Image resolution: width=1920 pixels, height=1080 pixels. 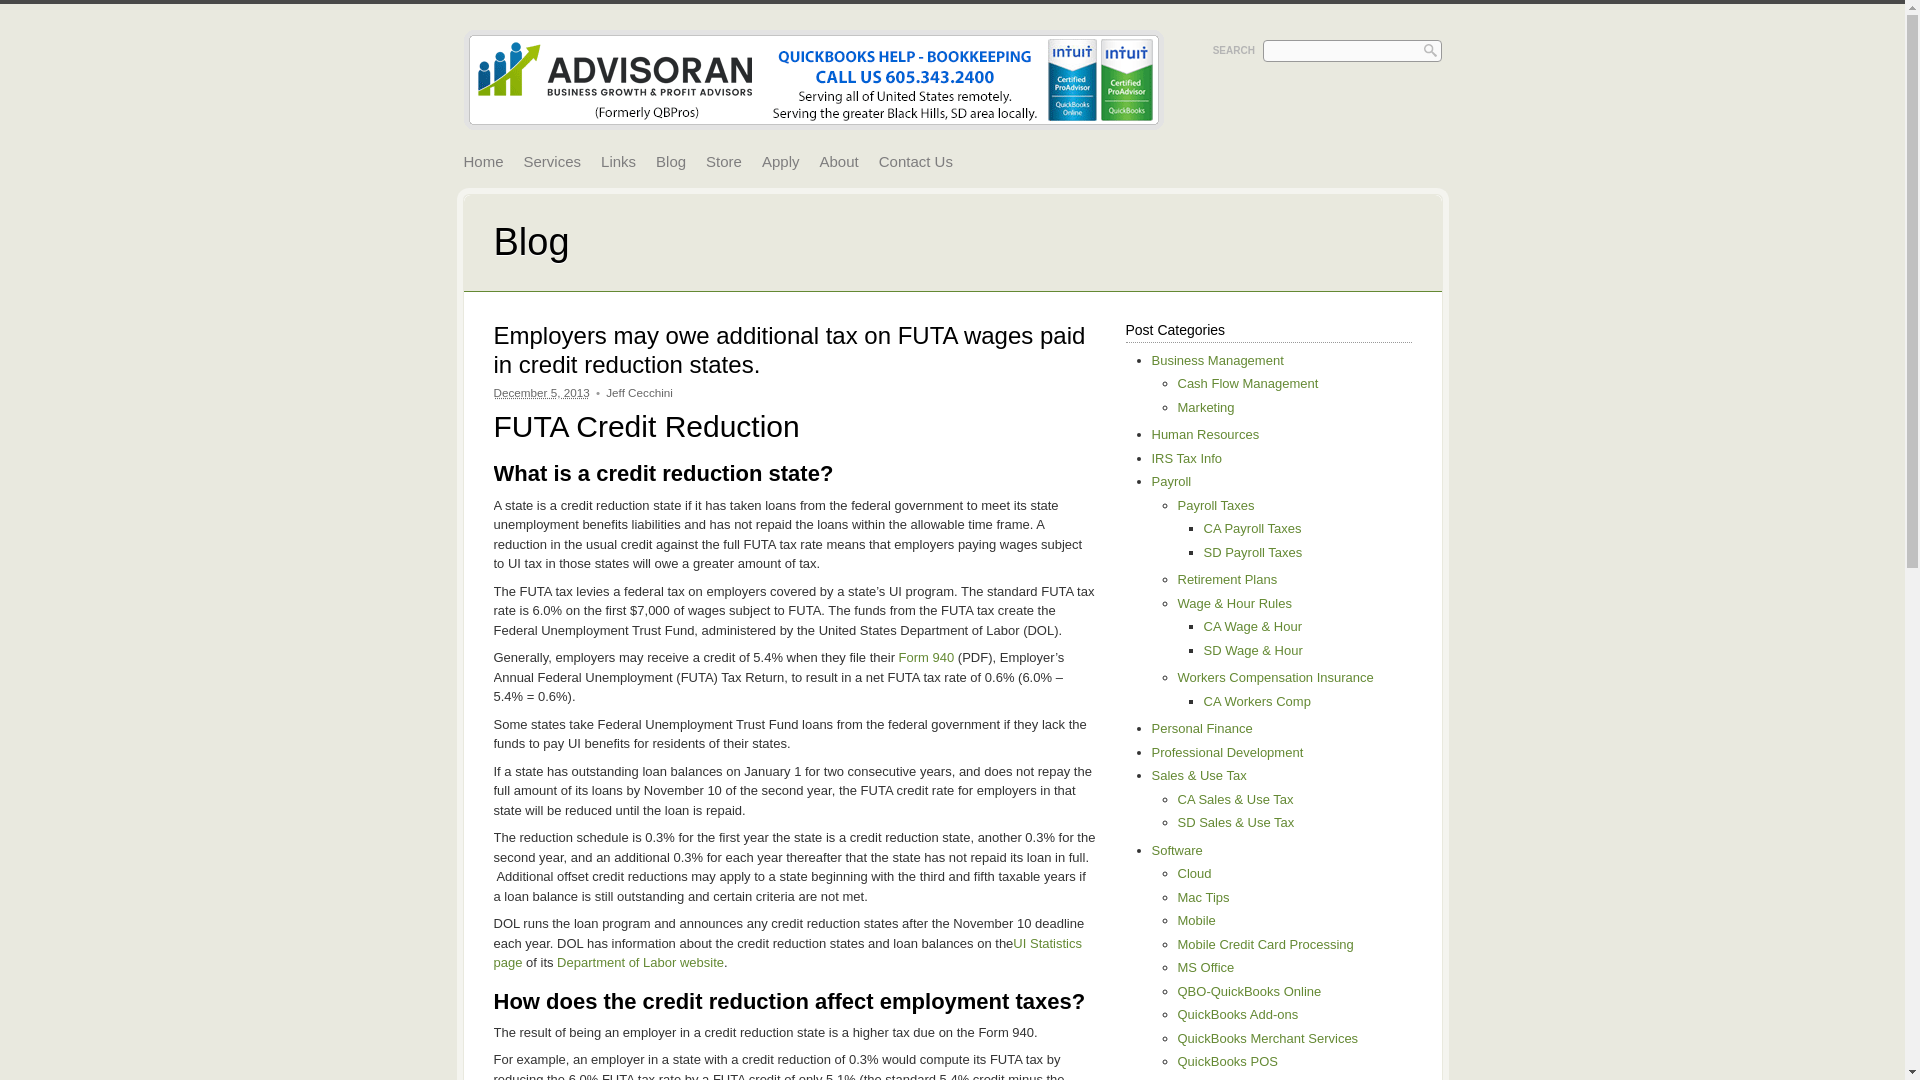 What do you see at coordinates (1276, 676) in the screenshot?
I see `Workers Compensation Insurance` at bounding box center [1276, 676].